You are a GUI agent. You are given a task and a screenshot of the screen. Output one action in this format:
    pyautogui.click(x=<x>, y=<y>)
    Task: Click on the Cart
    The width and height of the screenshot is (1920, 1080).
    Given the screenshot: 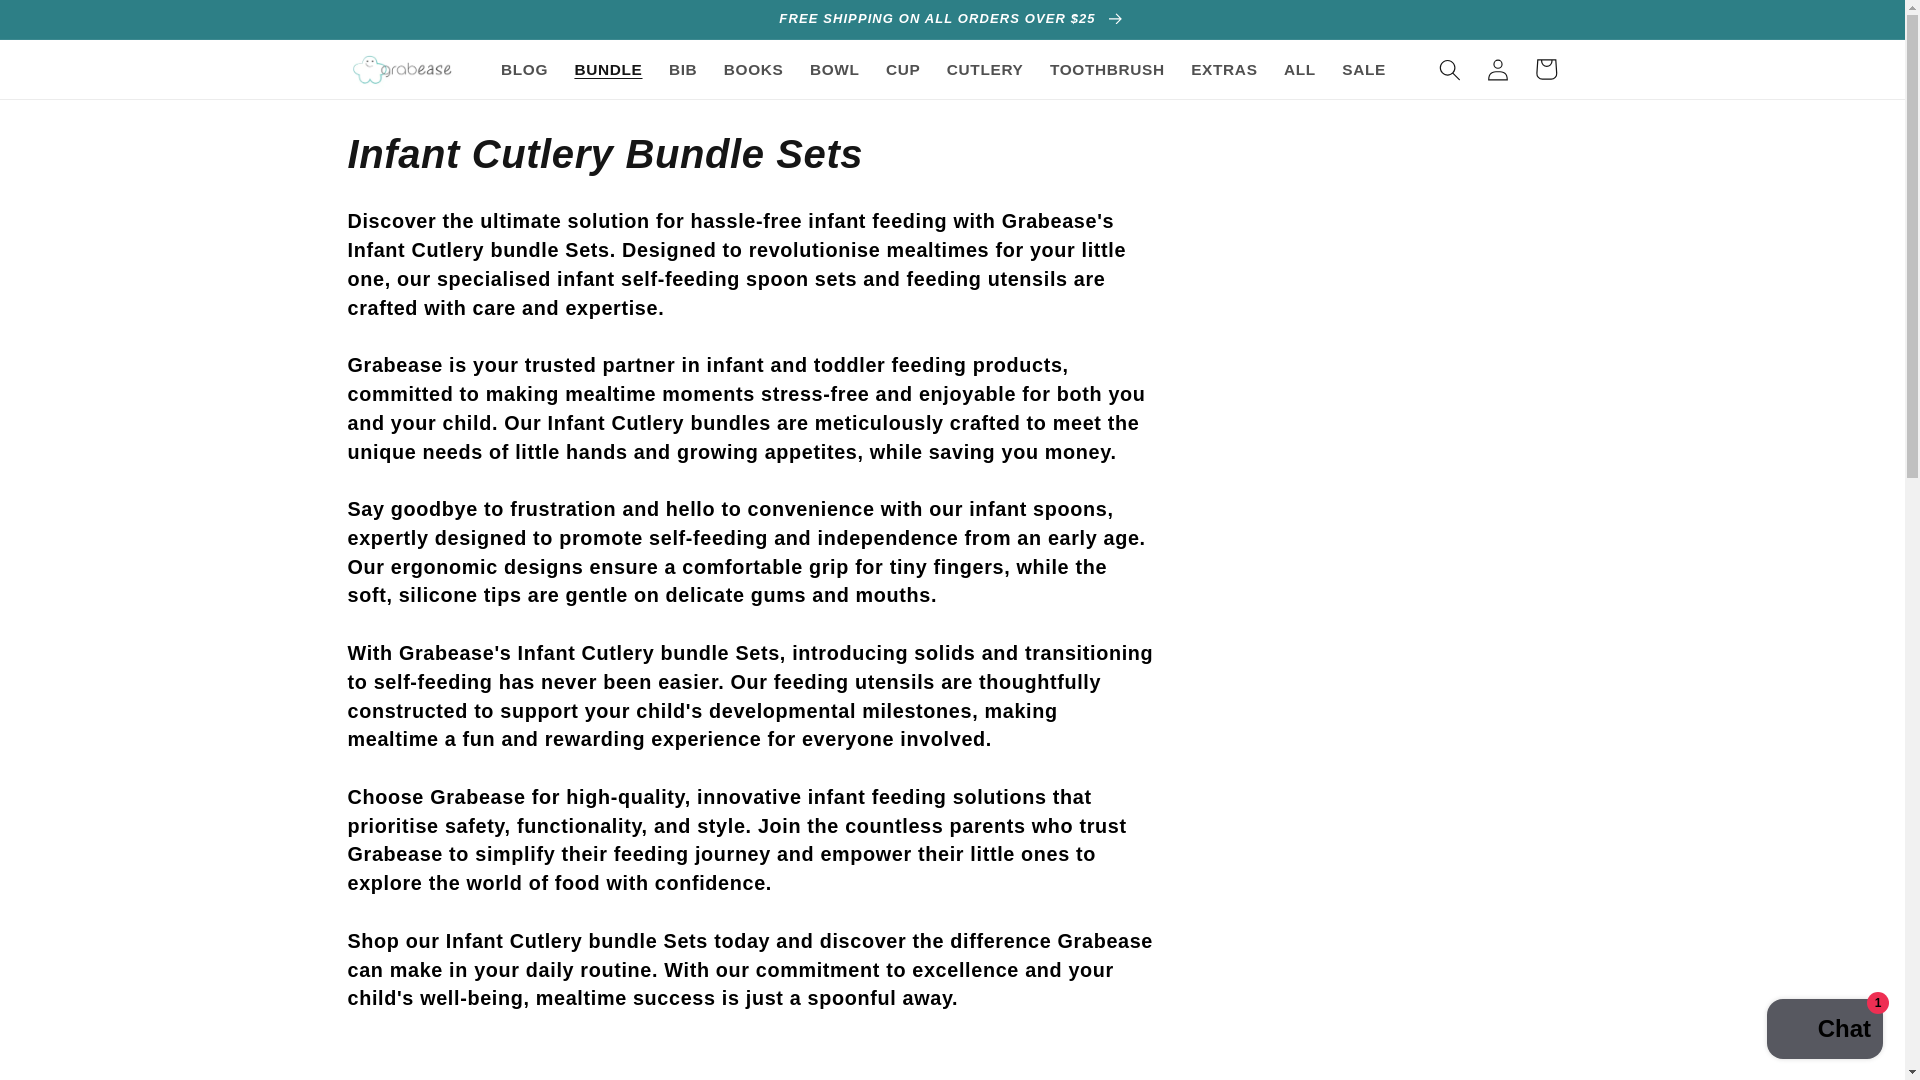 What is the action you would take?
    pyautogui.click(x=1546, y=68)
    